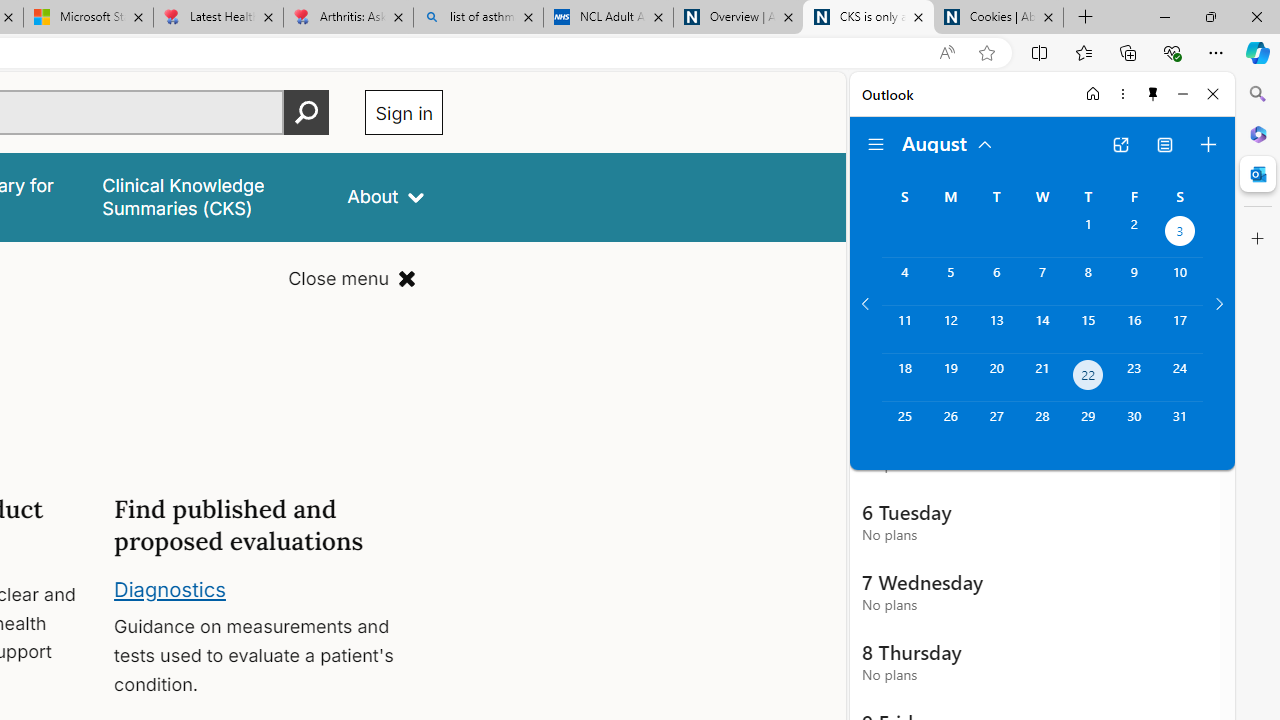 The width and height of the screenshot is (1280, 720). I want to click on Friday, August 2, 2024. , so click(1134, 234).